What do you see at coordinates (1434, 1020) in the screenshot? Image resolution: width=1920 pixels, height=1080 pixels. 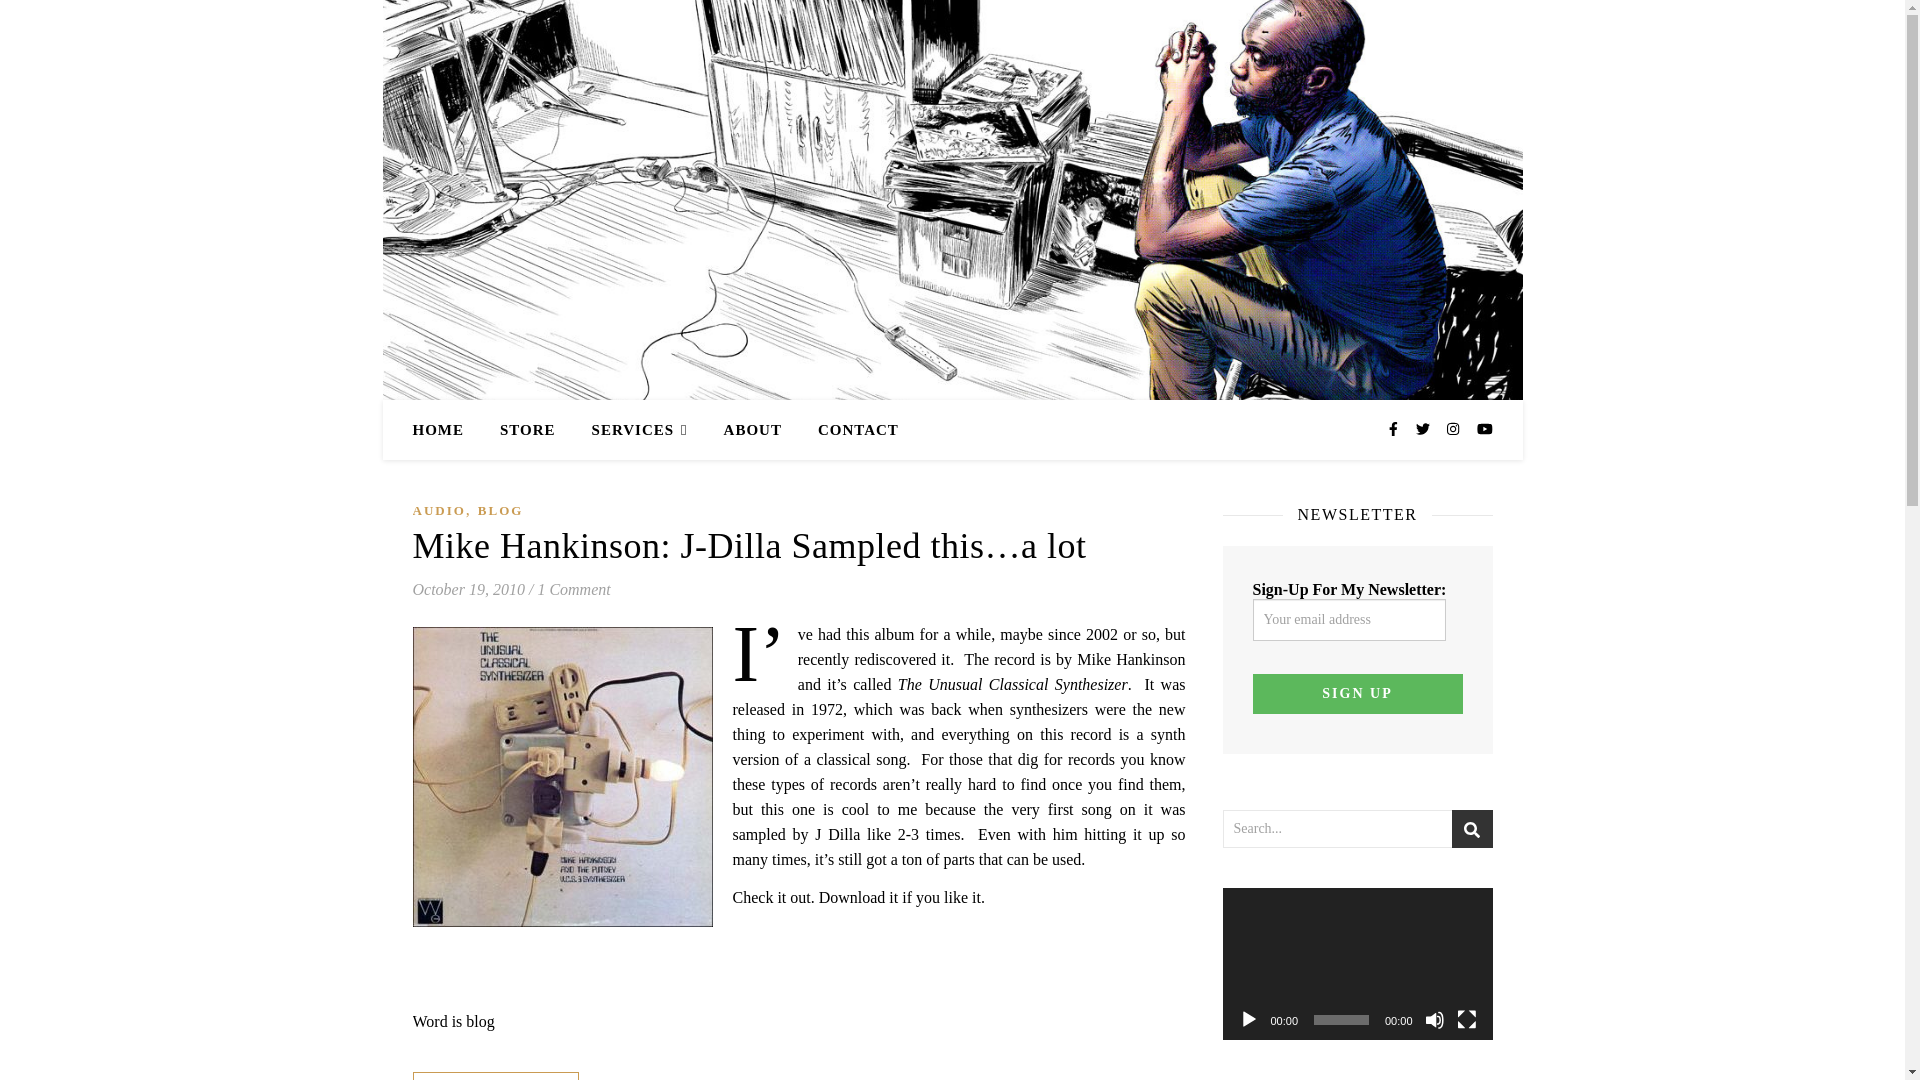 I see `Mute` at bounding box center [1434, 1020].